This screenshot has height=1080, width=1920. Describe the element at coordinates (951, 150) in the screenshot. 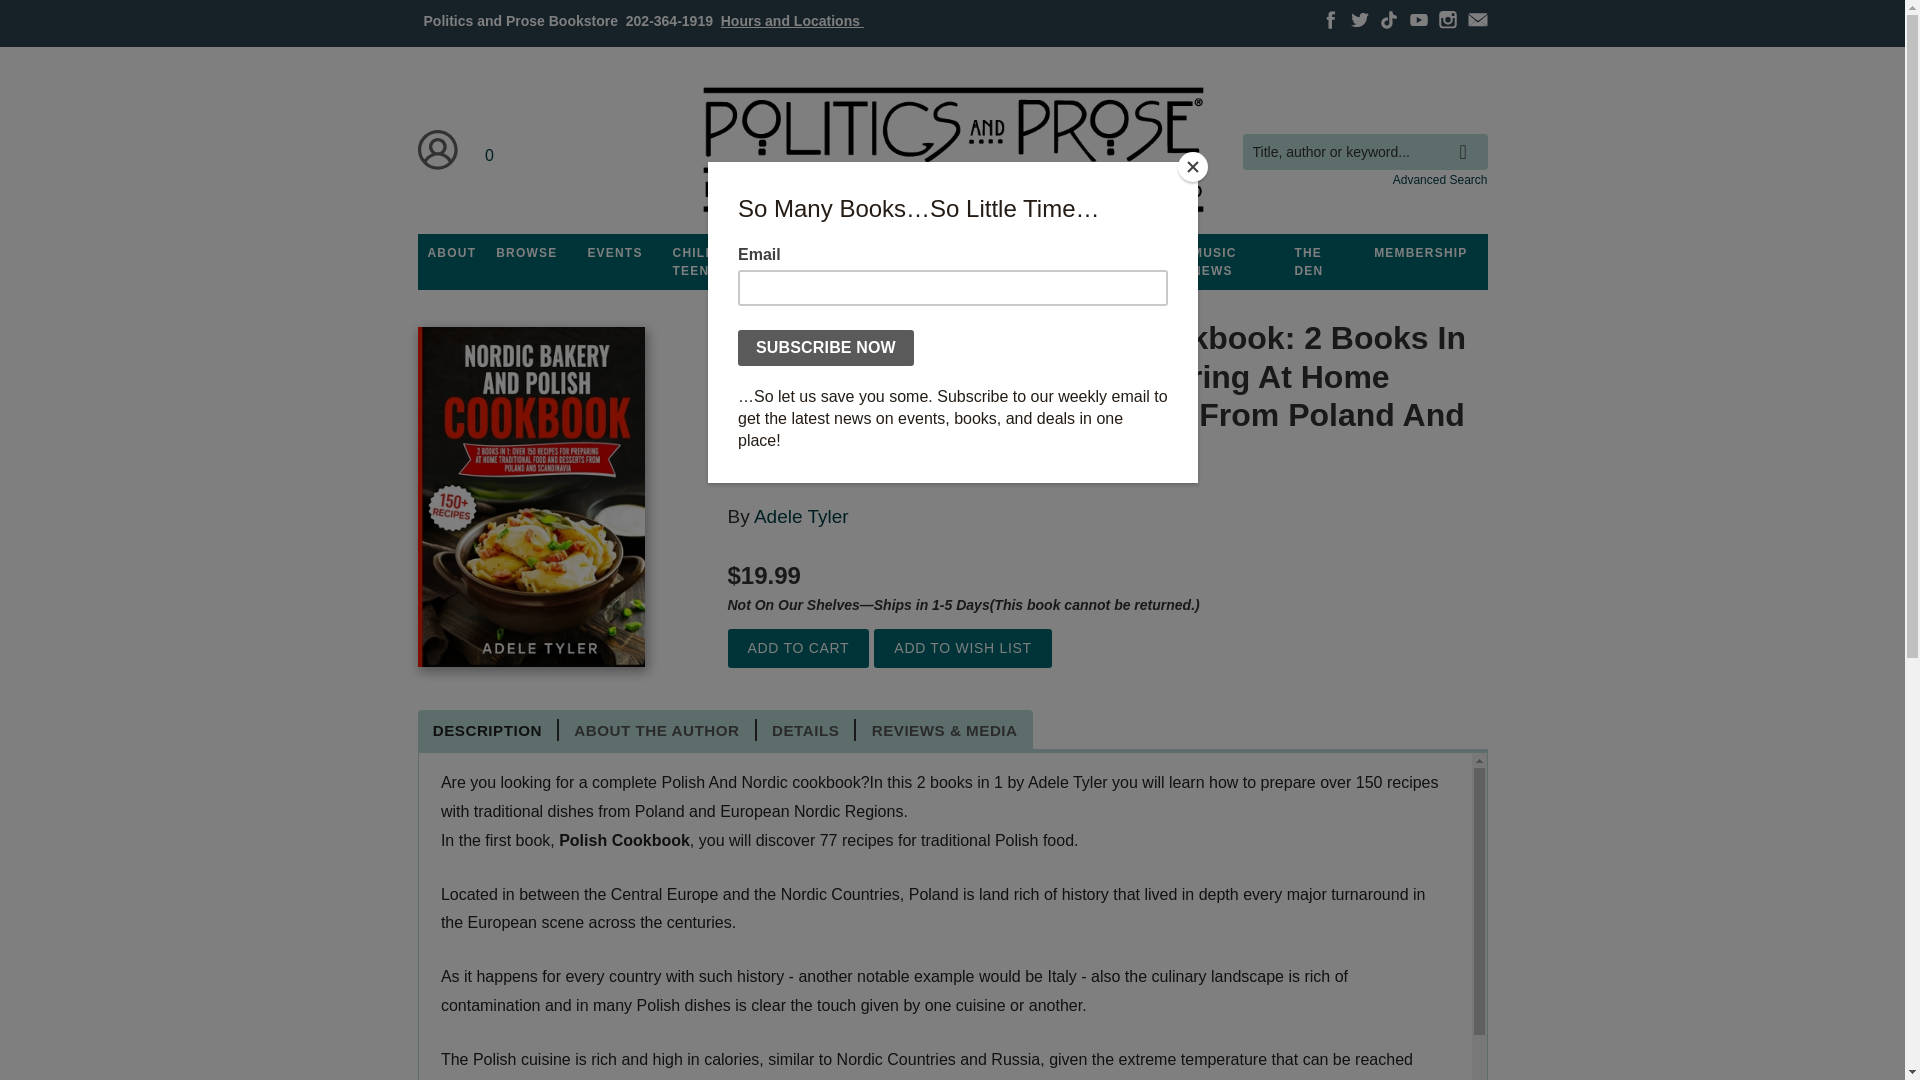

I see `Home` at that location.